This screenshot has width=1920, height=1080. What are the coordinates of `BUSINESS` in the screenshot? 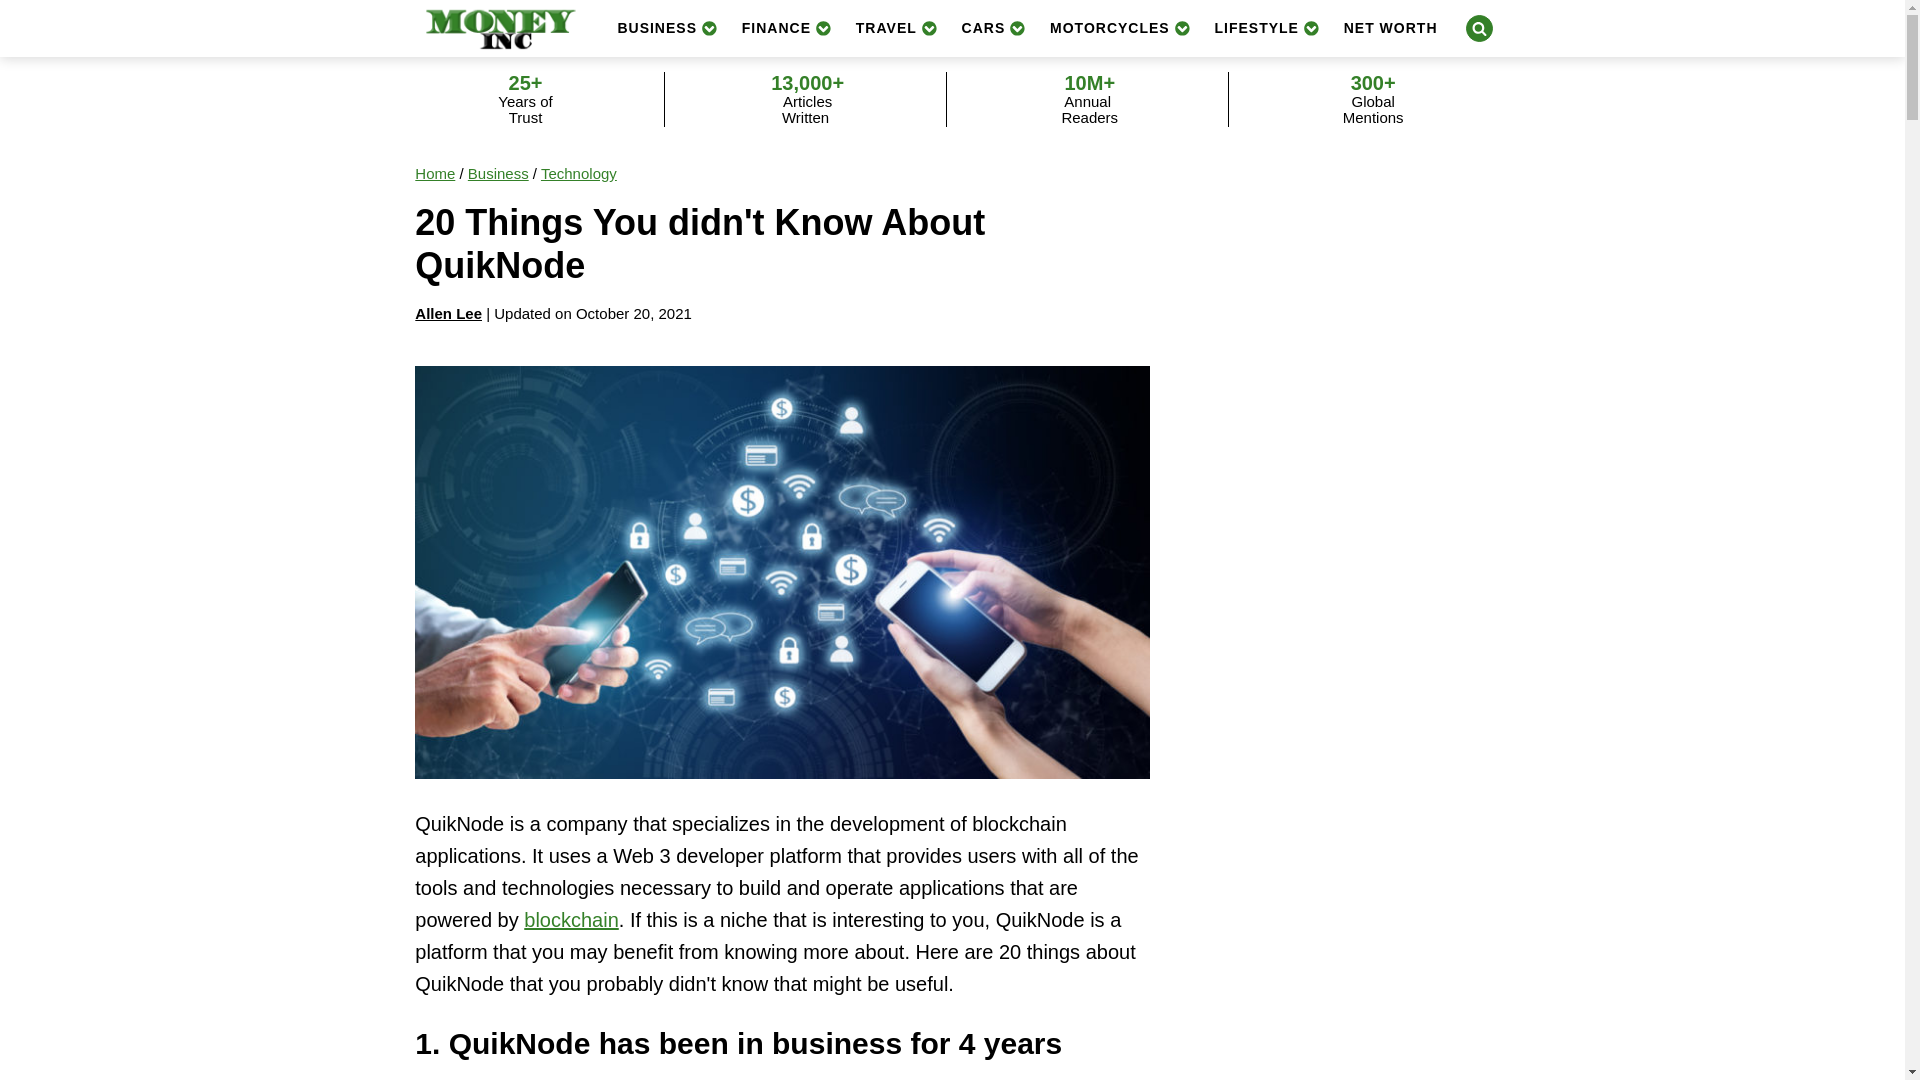 It's located at (666, 28).